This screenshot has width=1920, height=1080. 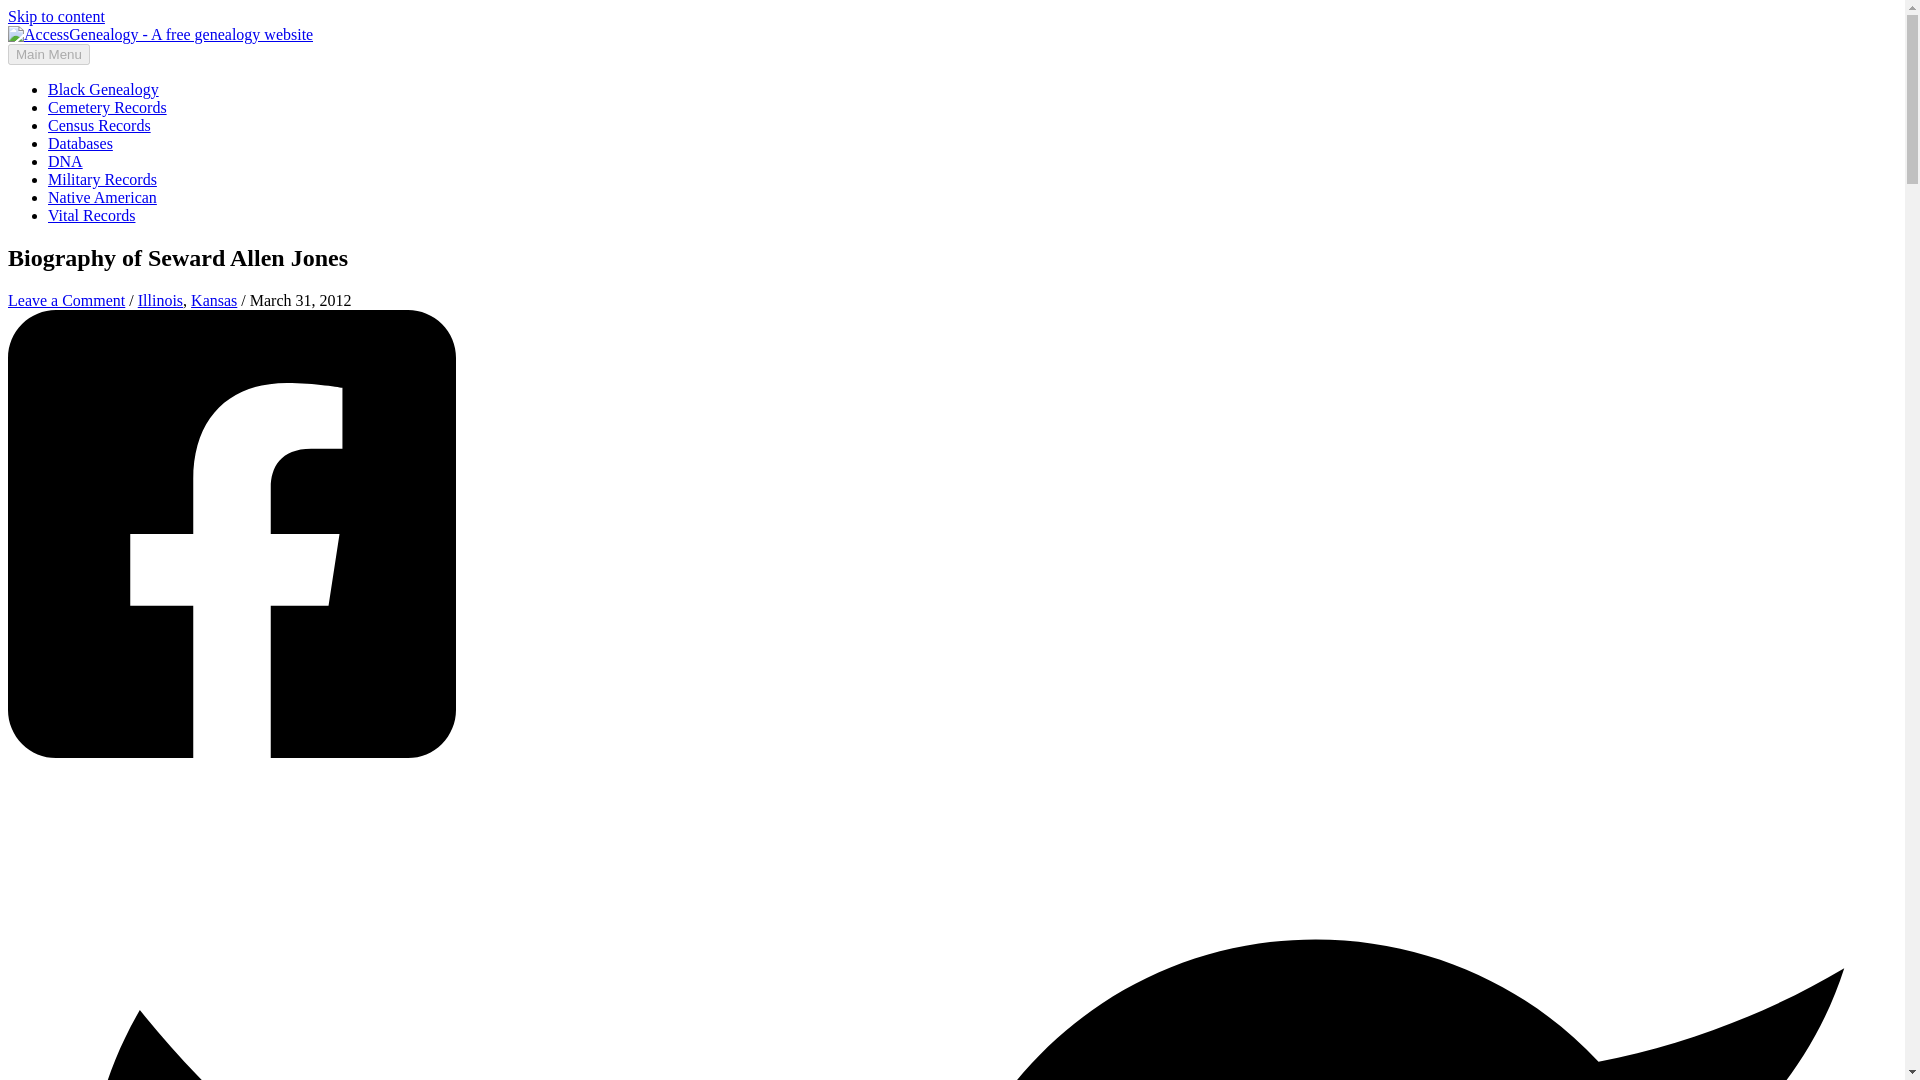 What do you see at coordinates (66, 300) in the screenshot?
I see `Leave a Comment` at bounding box center [66, 300].